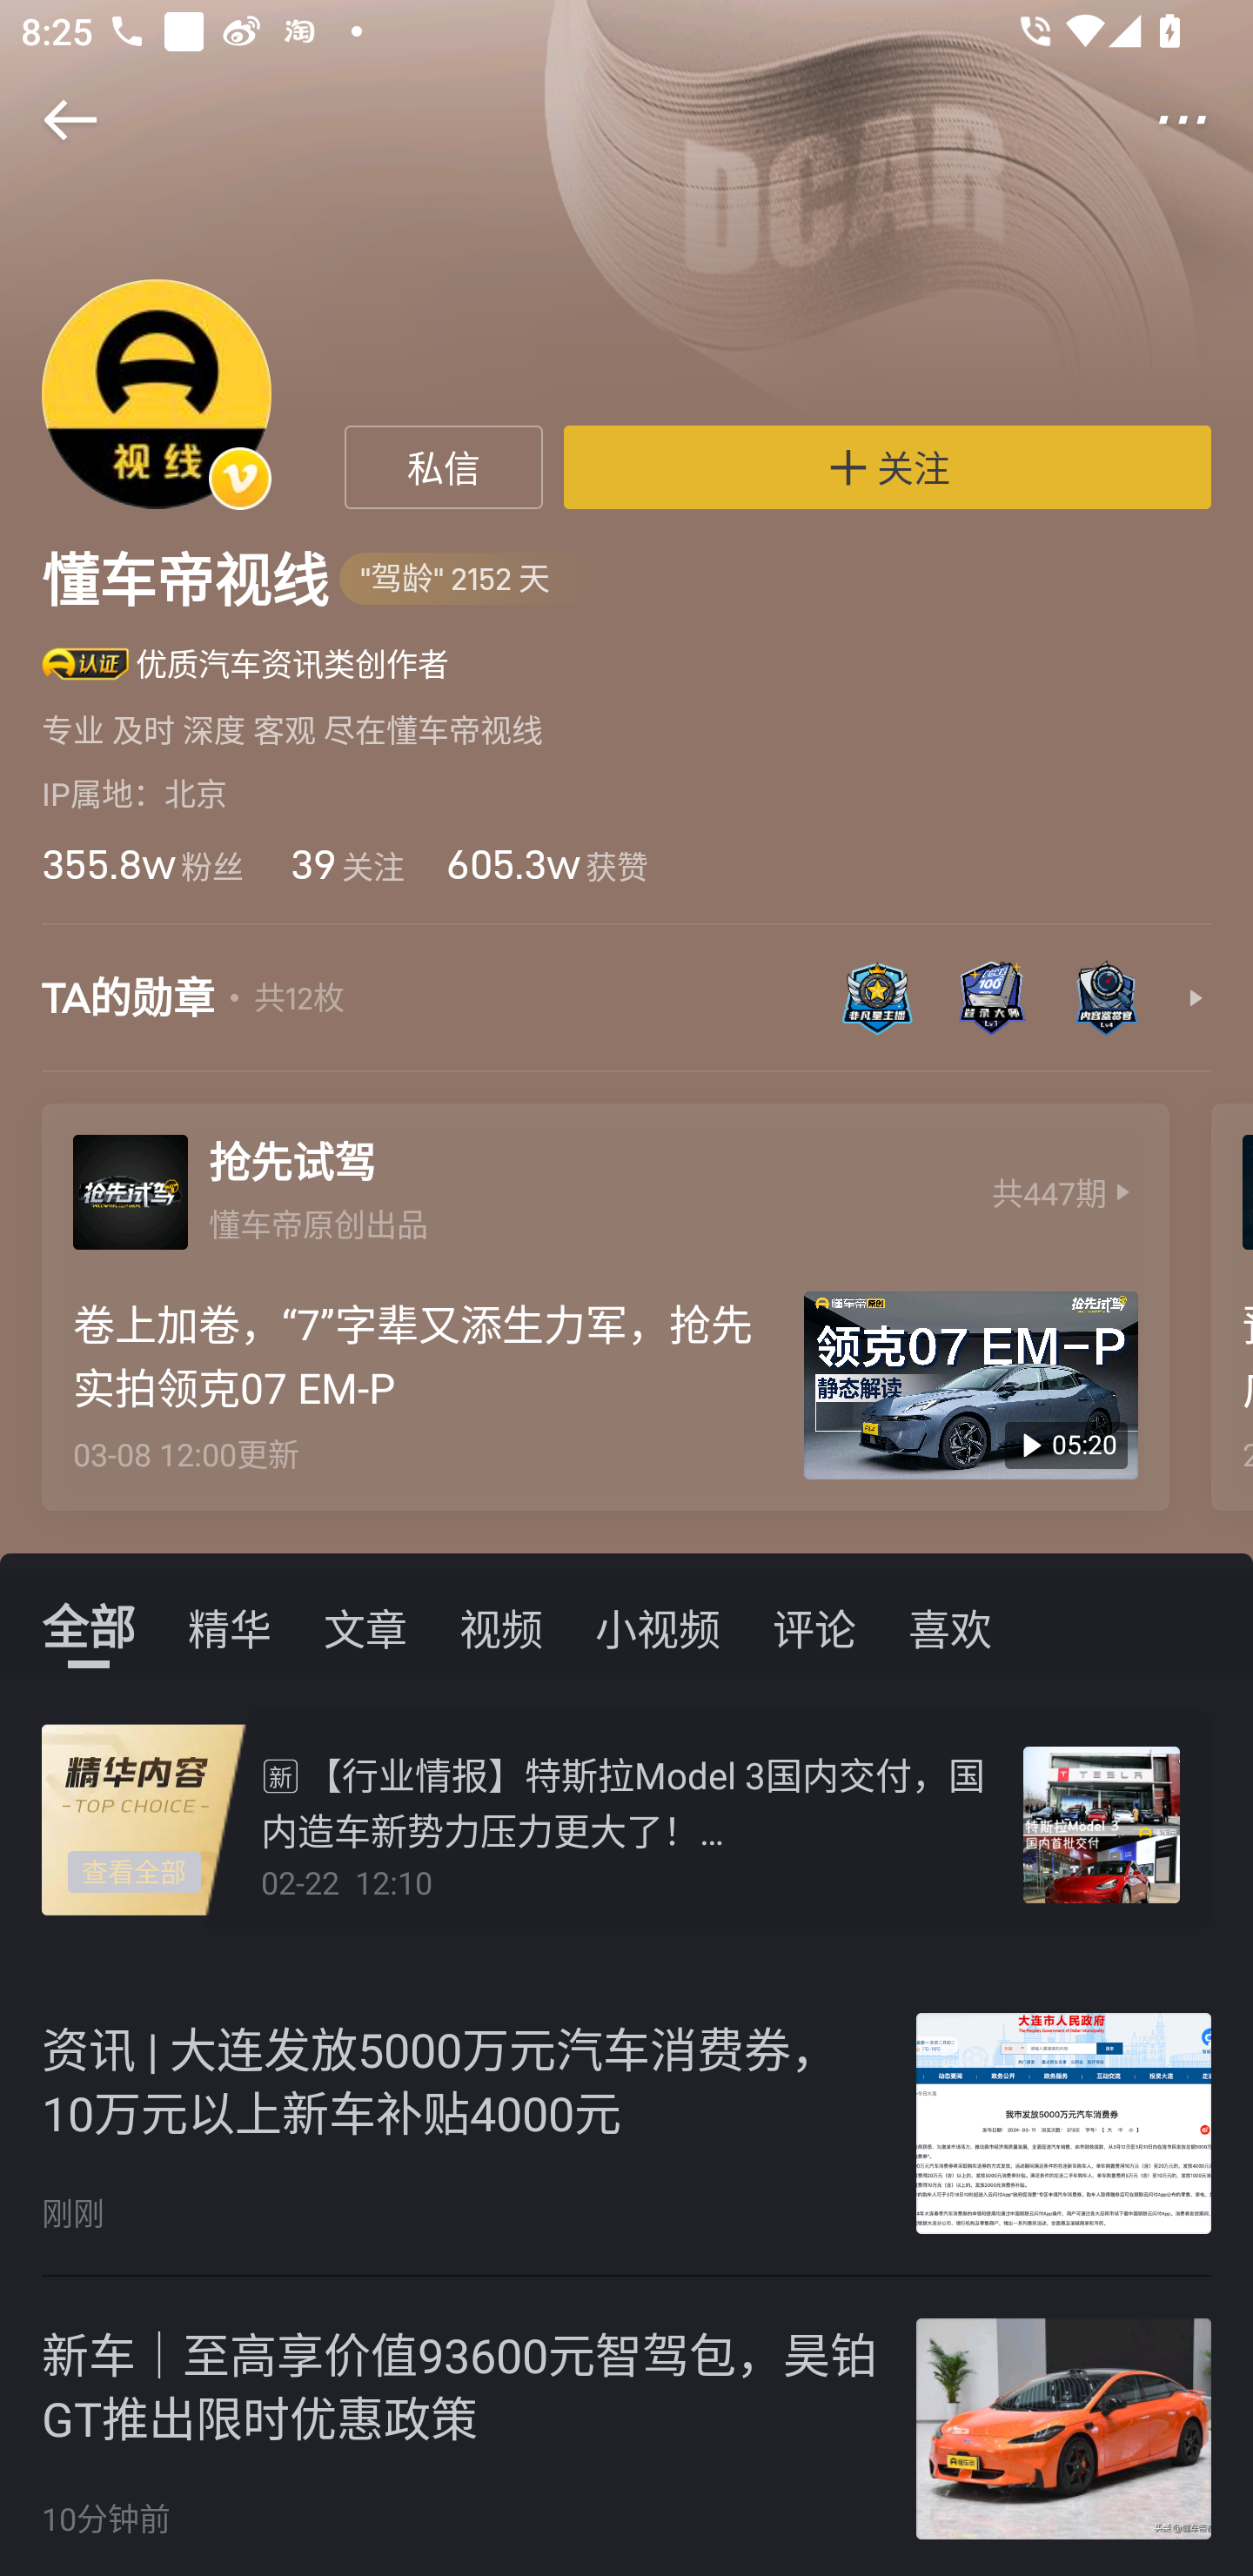 Image resolution: width=1253 pixels, height=2576 pixels. Describe the element at coordinates (134, 1873) in the screenshot. I see `查看全部` at that location.